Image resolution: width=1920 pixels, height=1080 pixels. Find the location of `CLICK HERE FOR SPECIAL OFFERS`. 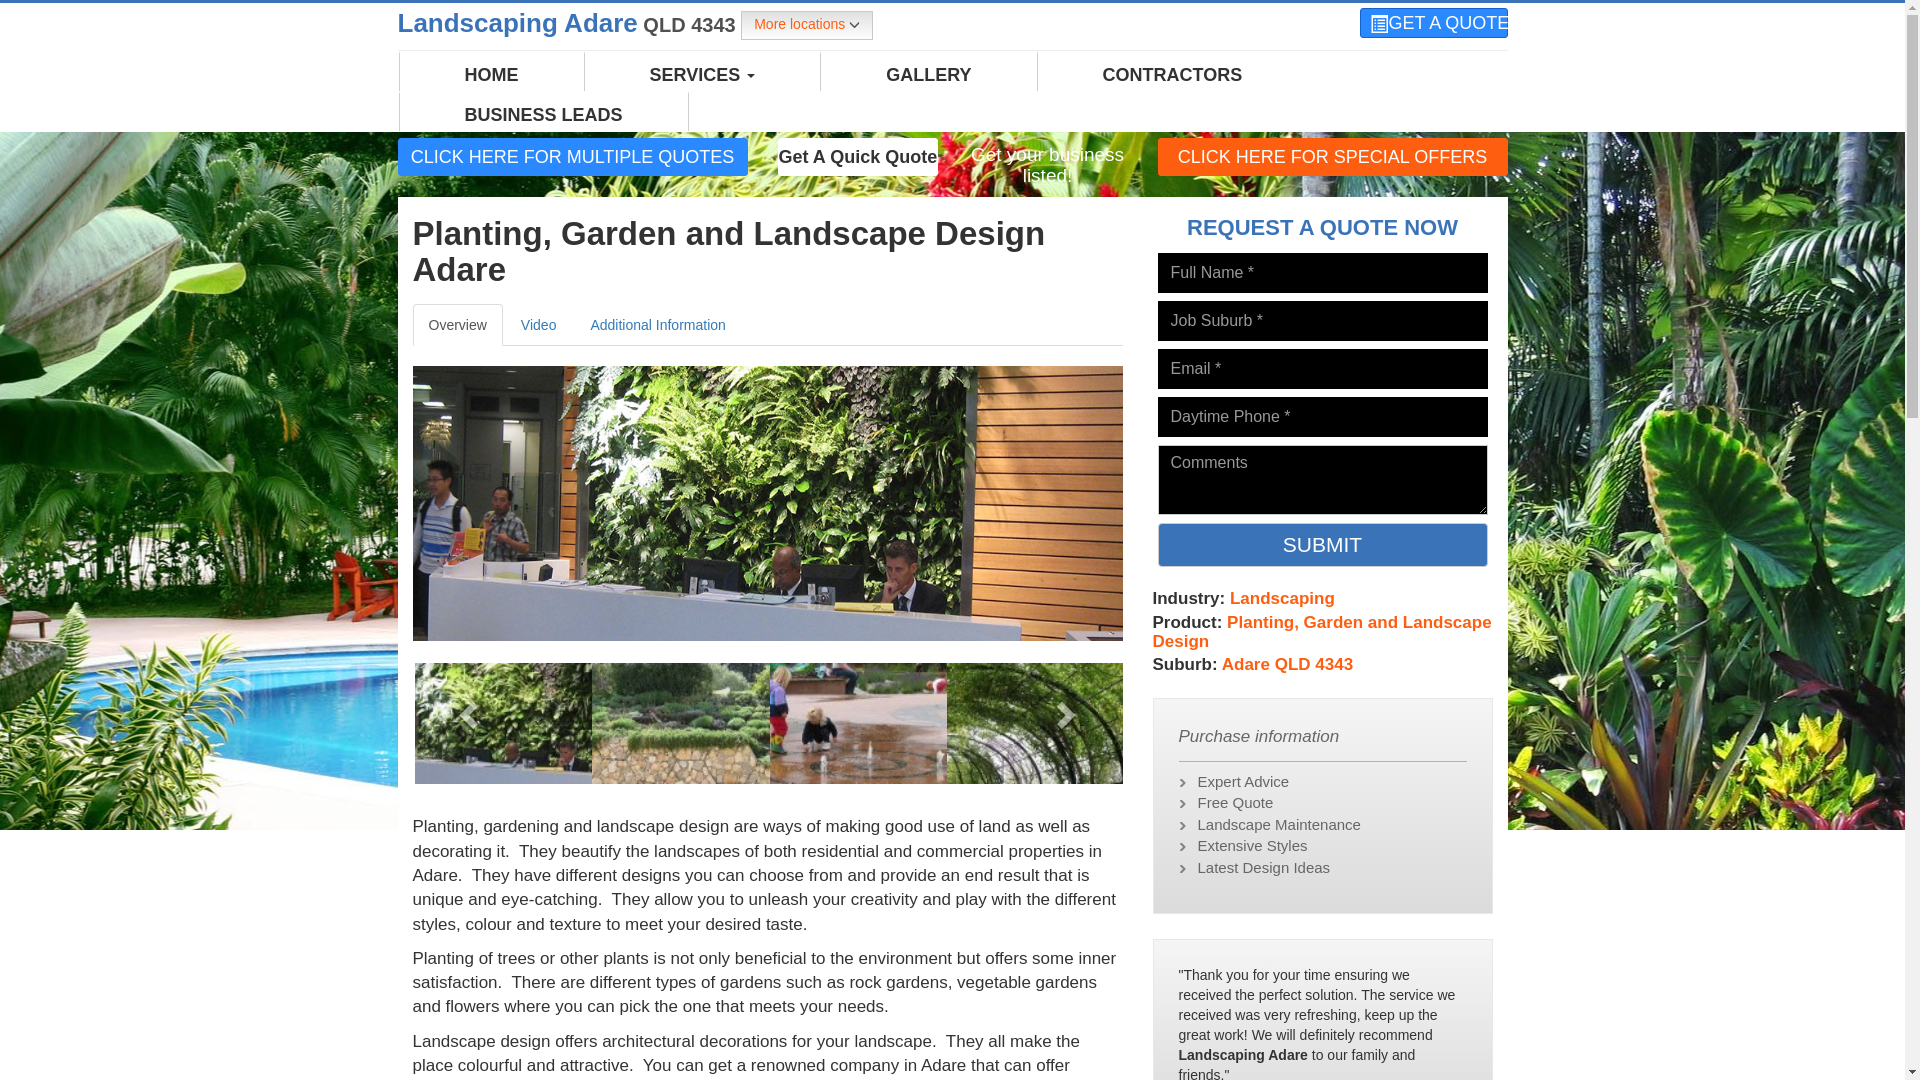

CLICK HERE FOR SPECIAL OFFERS is located at coordinates (1333, 157).